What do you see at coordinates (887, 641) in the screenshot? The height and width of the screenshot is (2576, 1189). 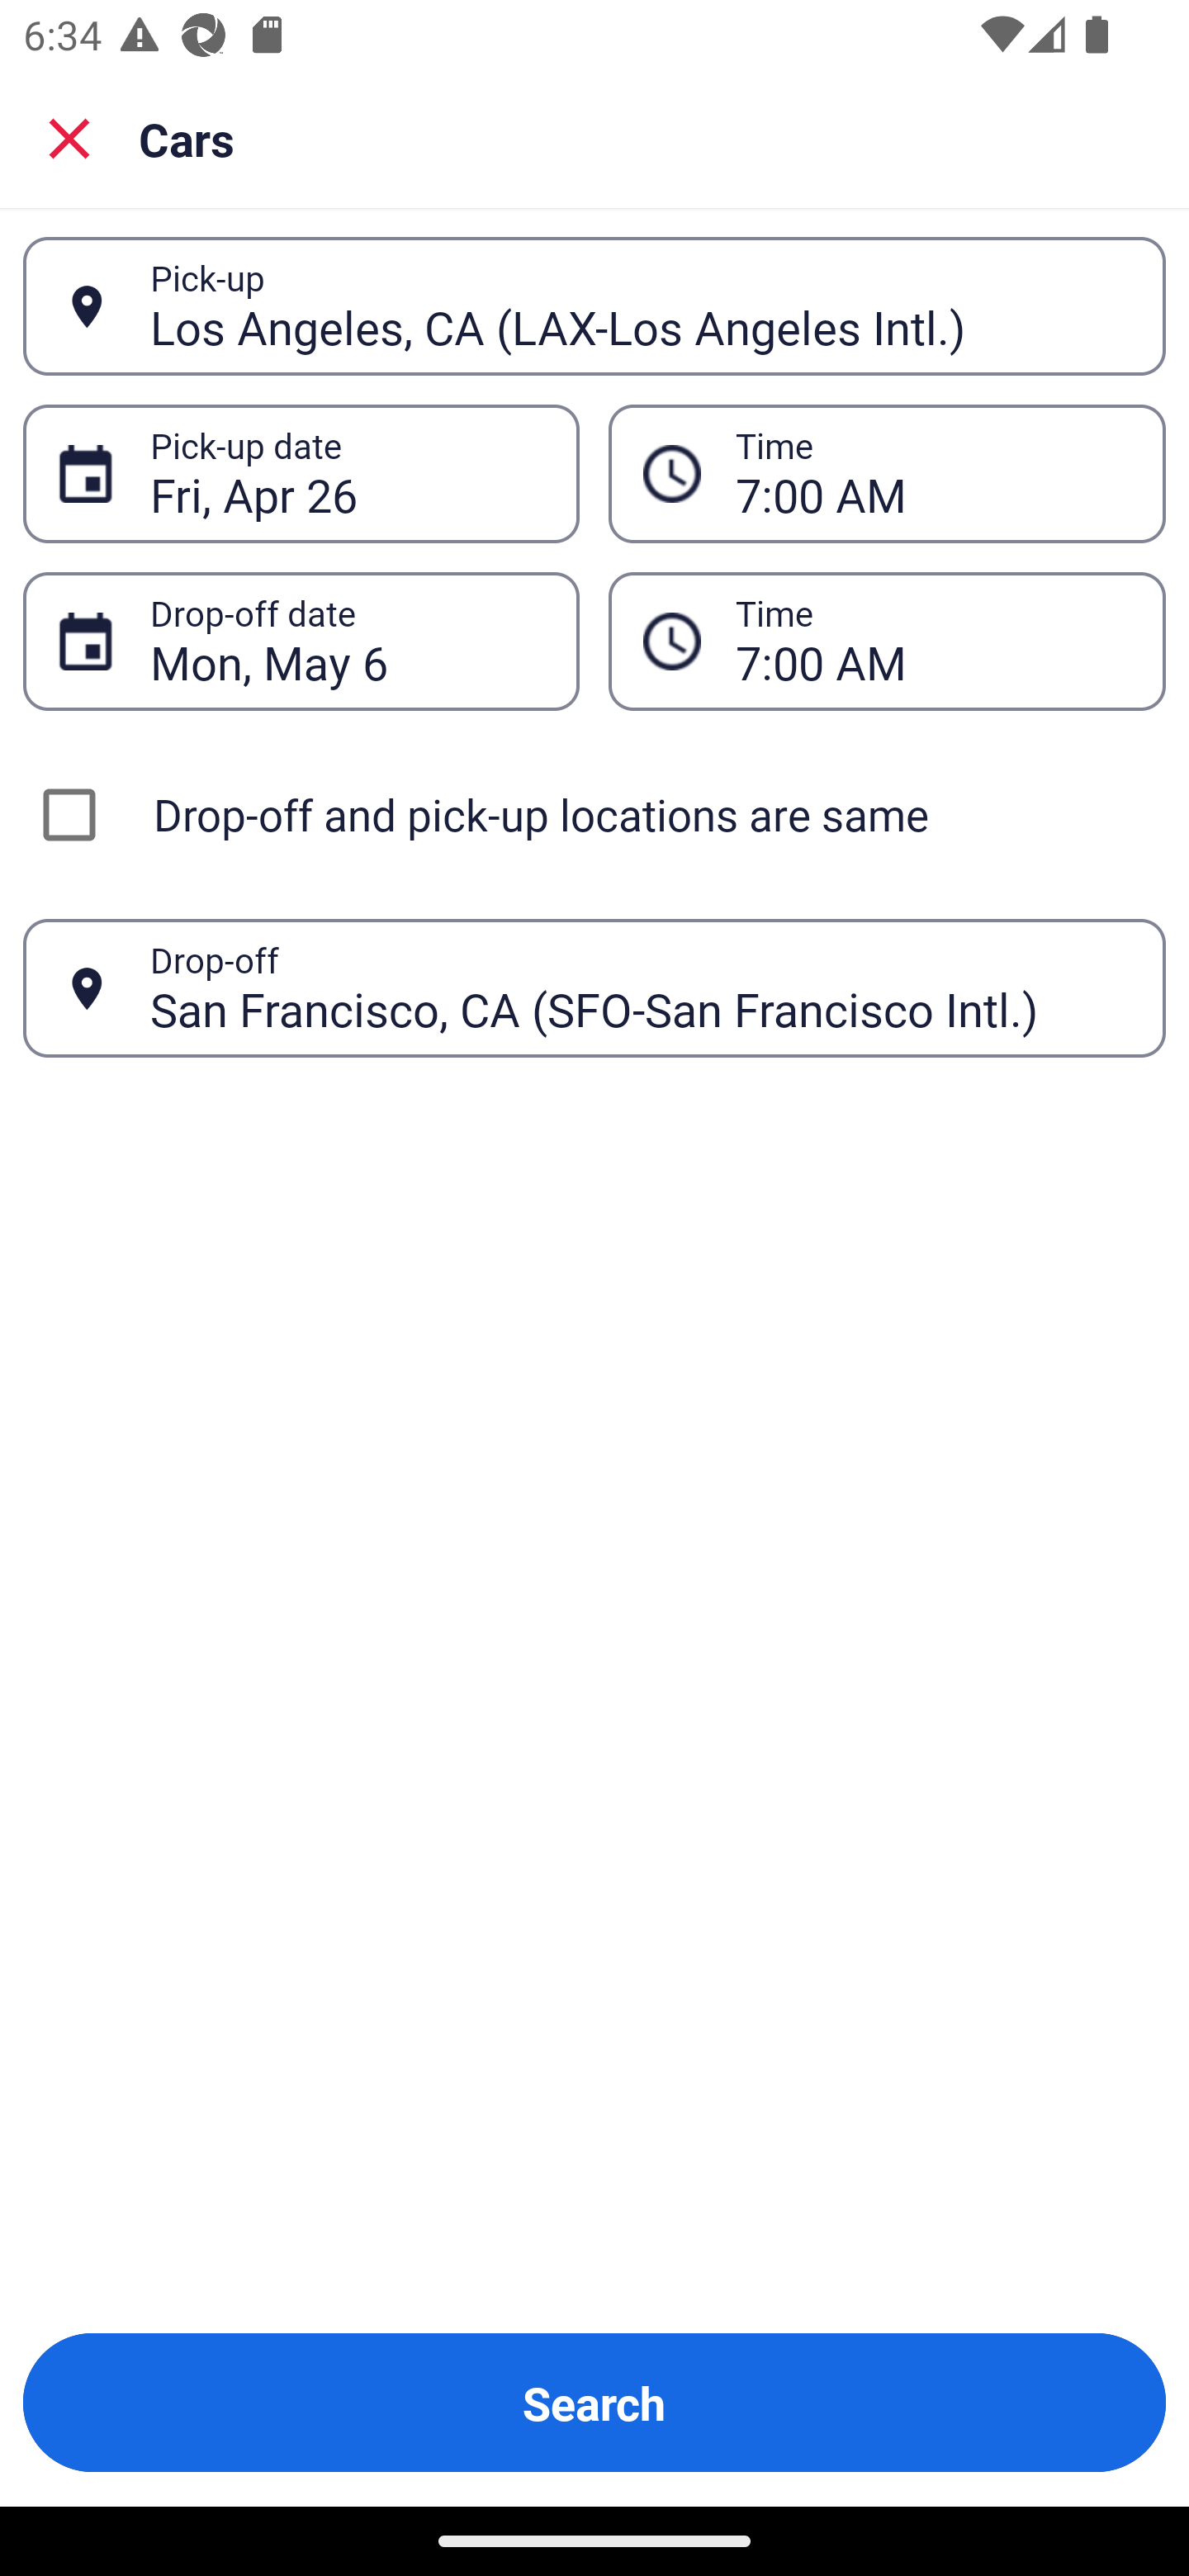 I see `7:00 AM` at bounding box center [887, 641].